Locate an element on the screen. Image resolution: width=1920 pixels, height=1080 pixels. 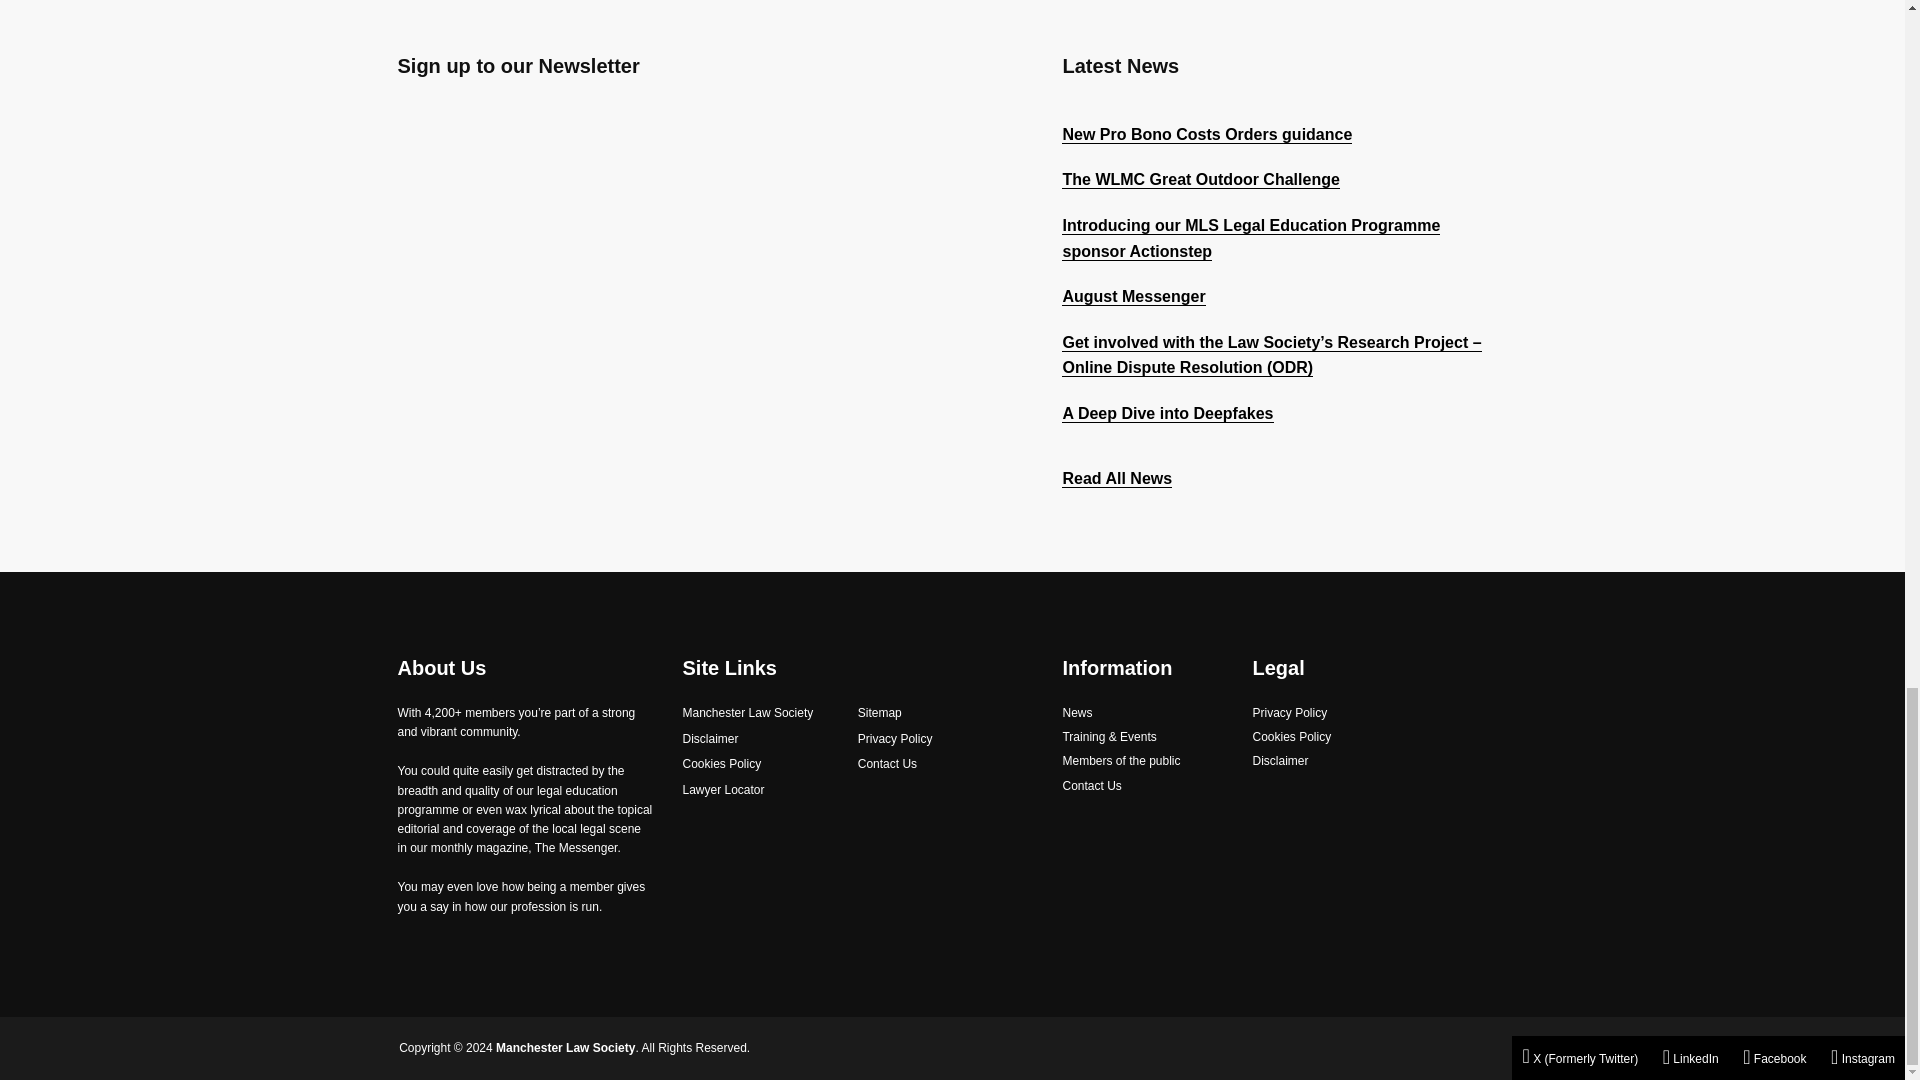
New Pro Bono Costs Orders guidance is located at coordinates (1206, 134).